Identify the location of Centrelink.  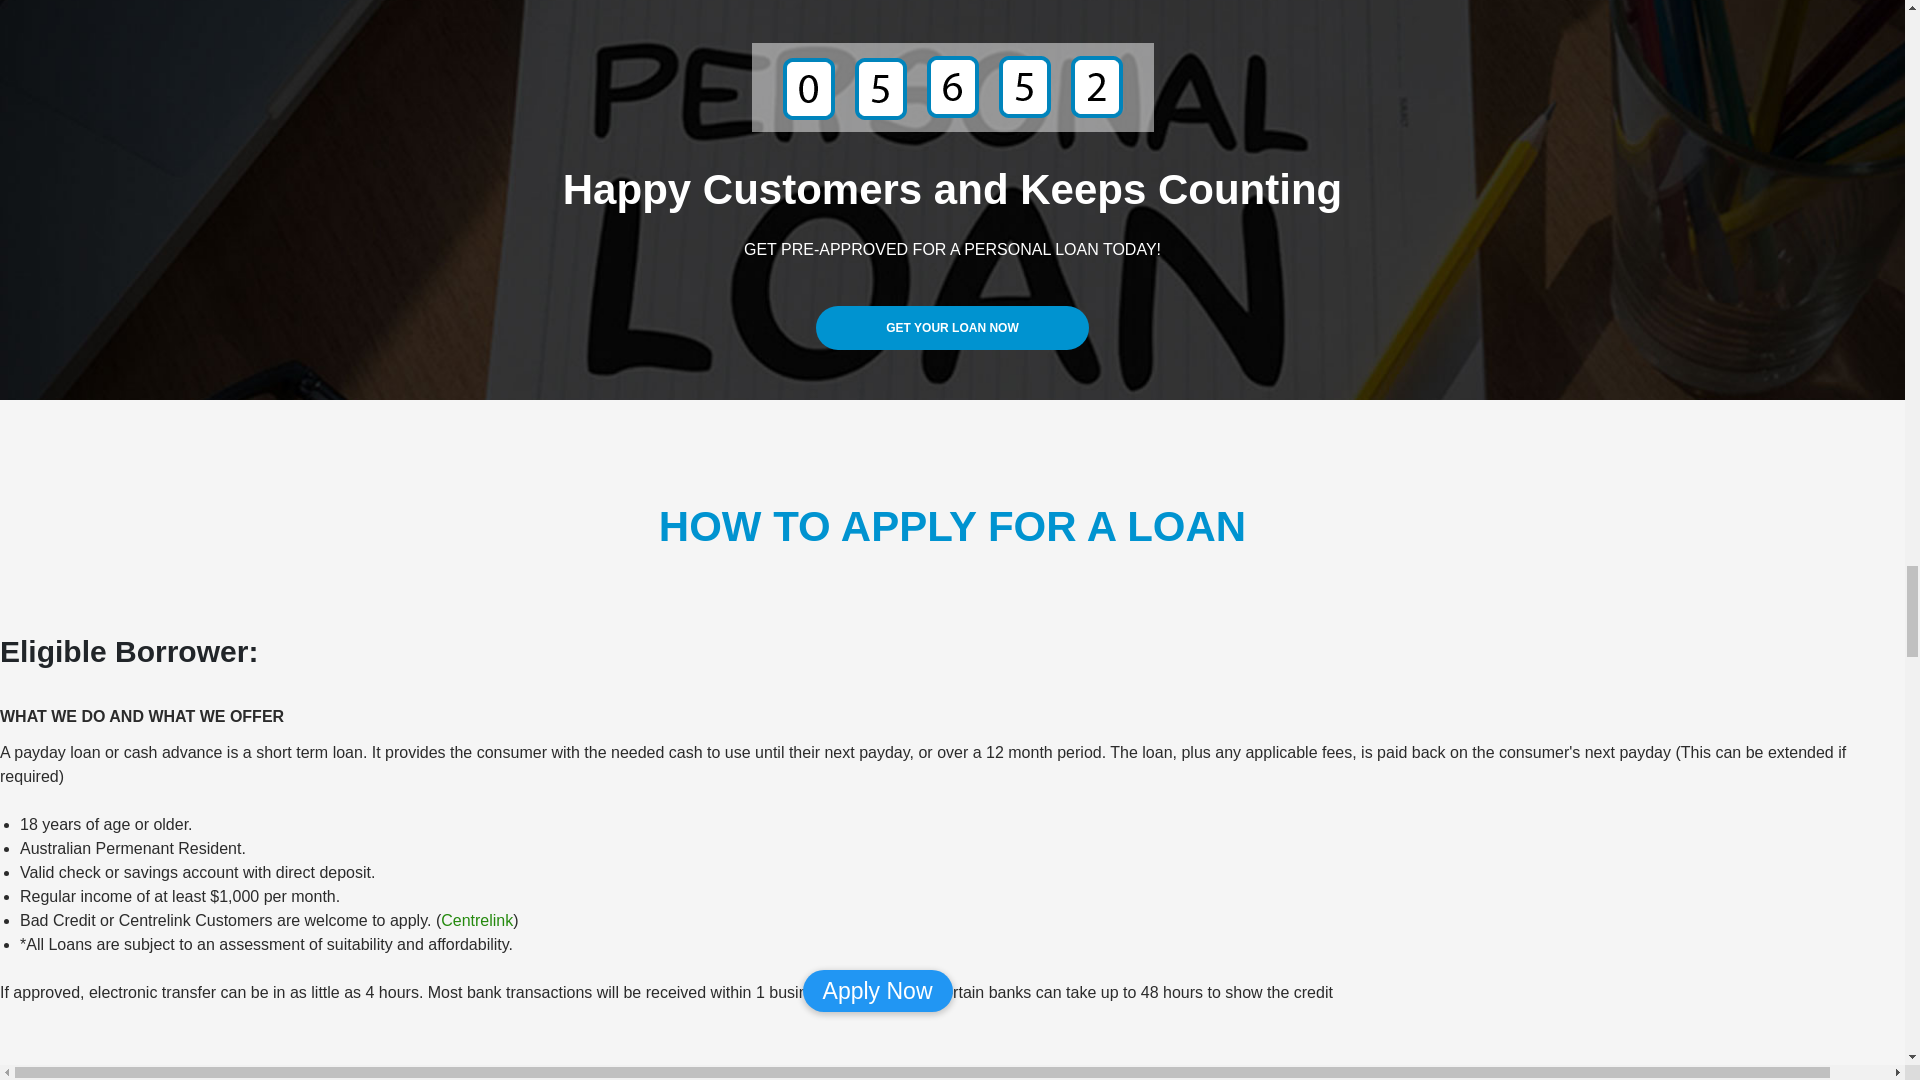
(476, 920).